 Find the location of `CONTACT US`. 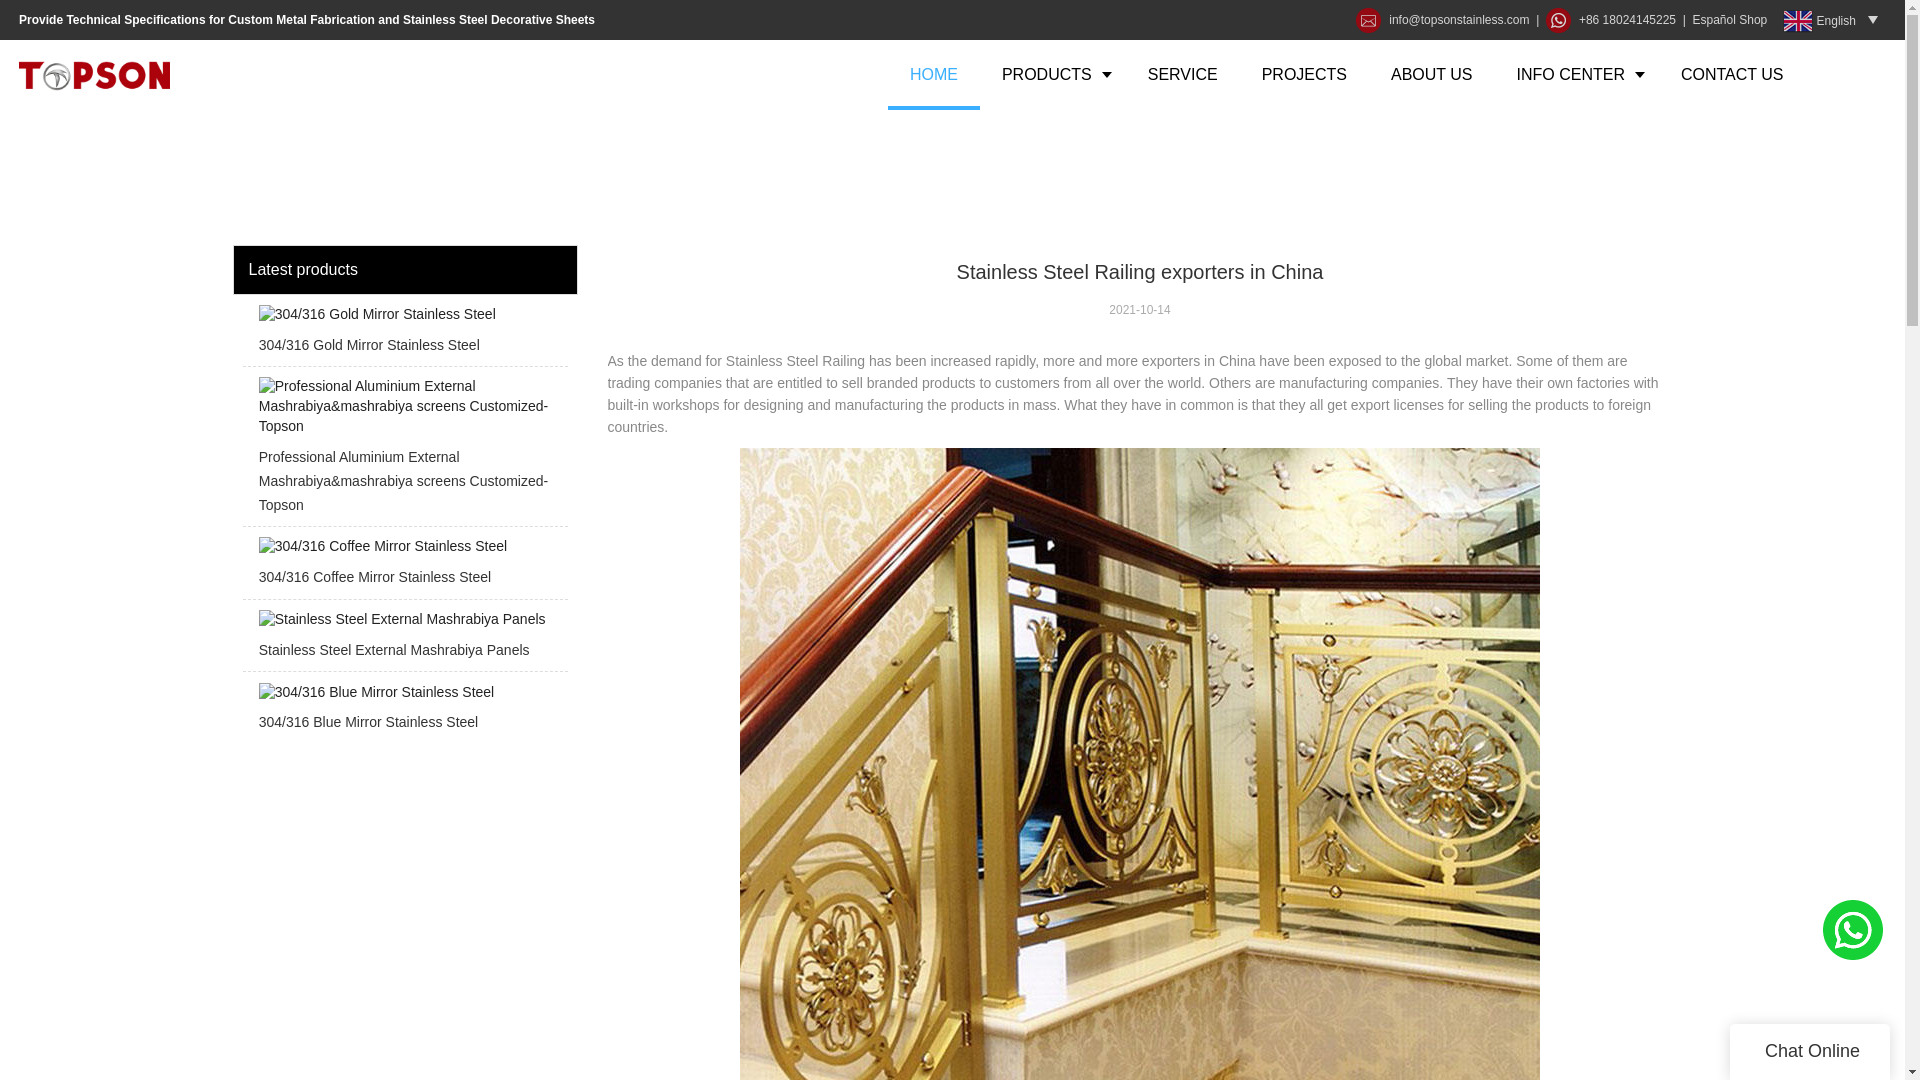

CONTACT US is located at coordinates (1732, 74).